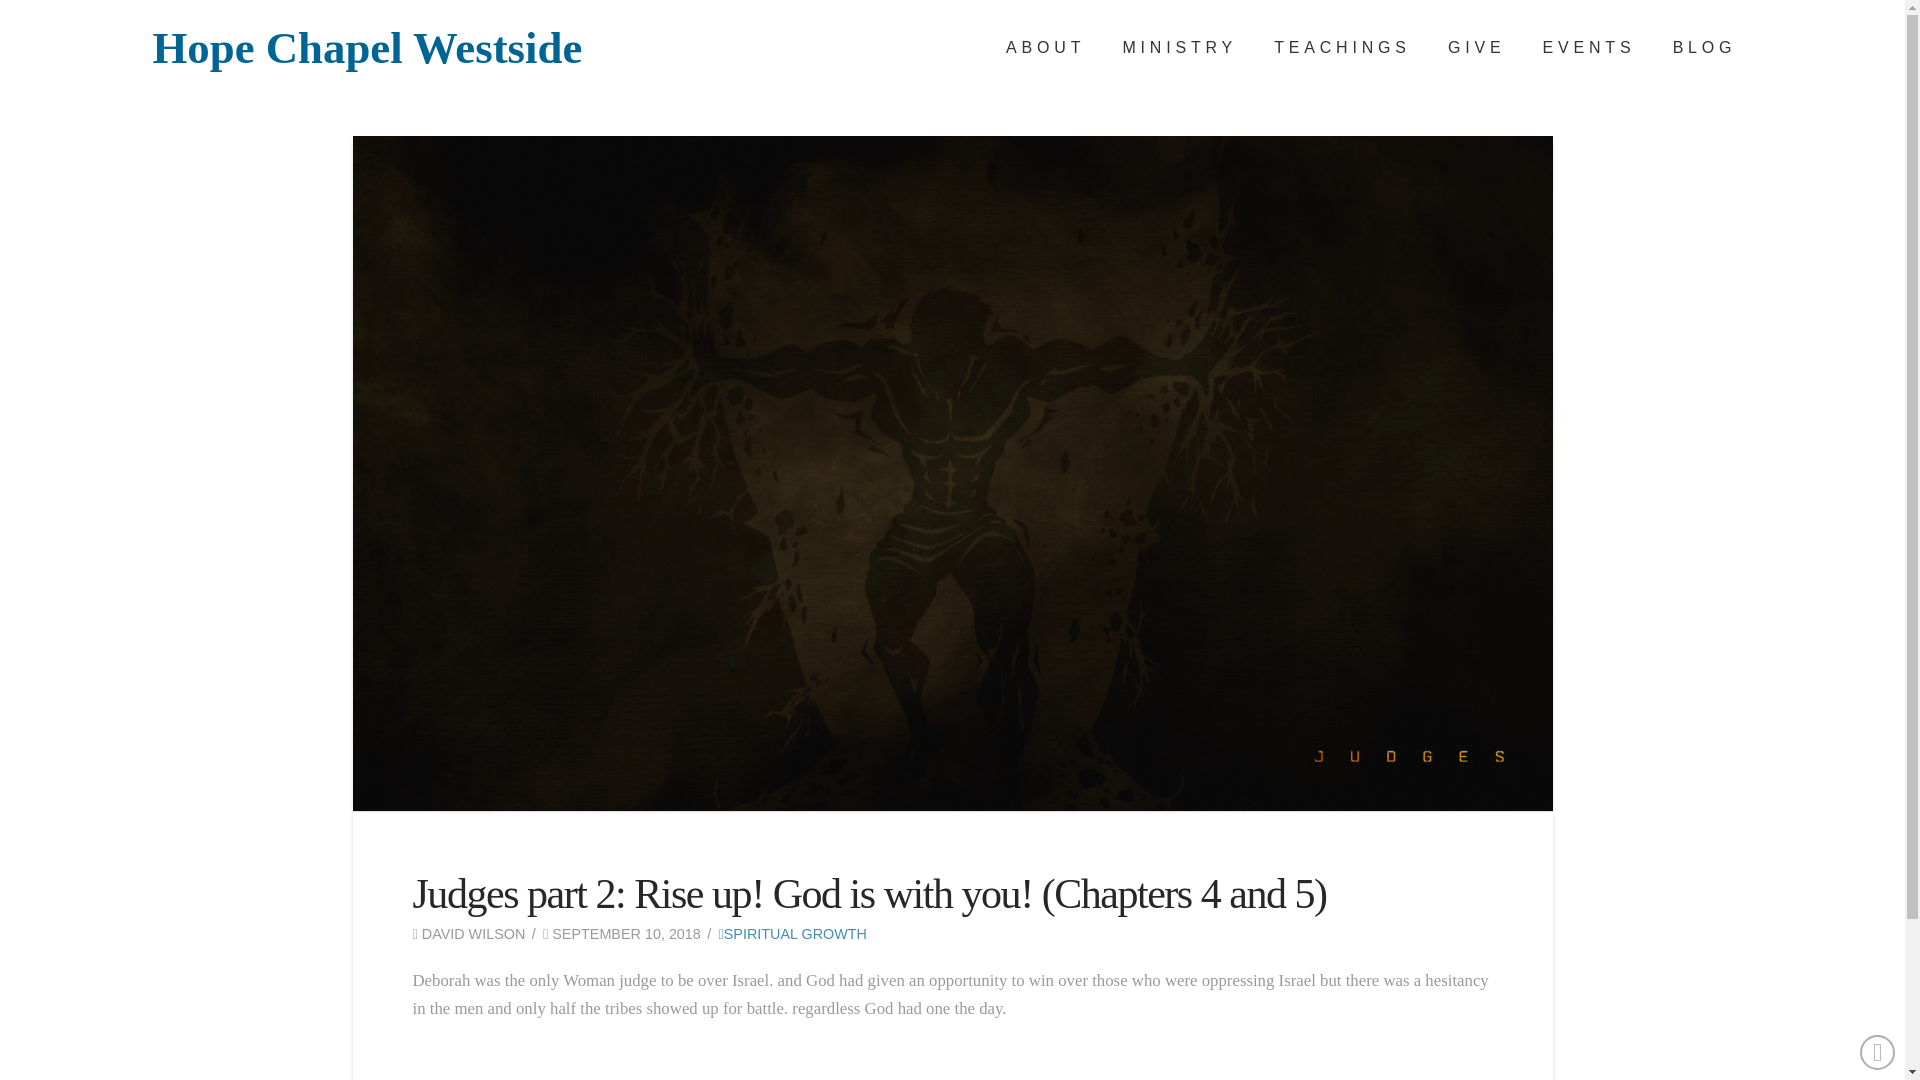  Describe the element at coordinates (792, 933) in the screenshot. I see `SPIRITUAL GROWTH` at that location.